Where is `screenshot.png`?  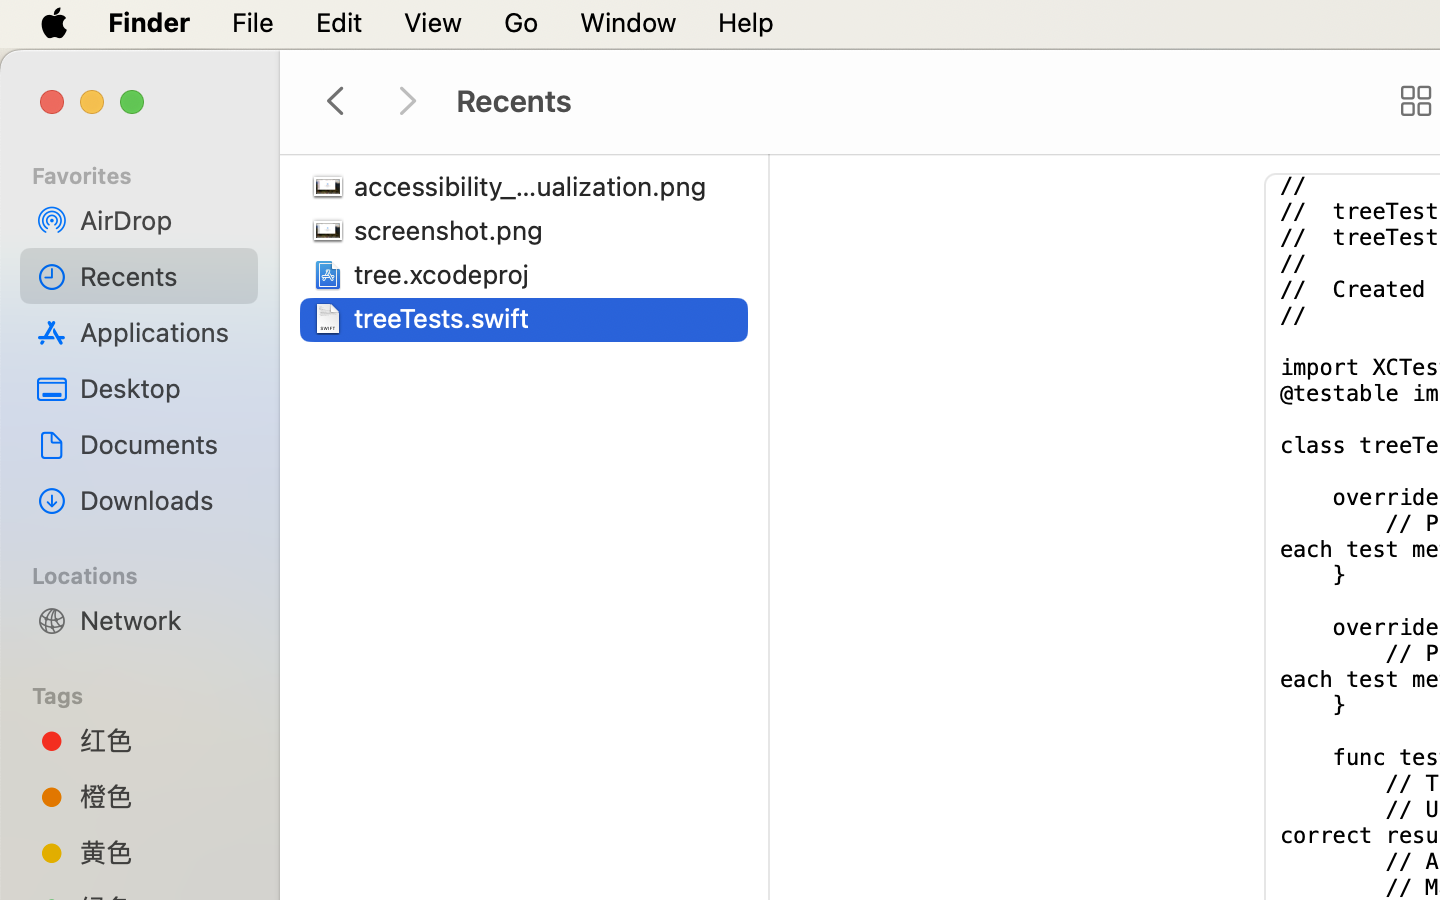
screenshot.png is located at coordinates (453, 230).